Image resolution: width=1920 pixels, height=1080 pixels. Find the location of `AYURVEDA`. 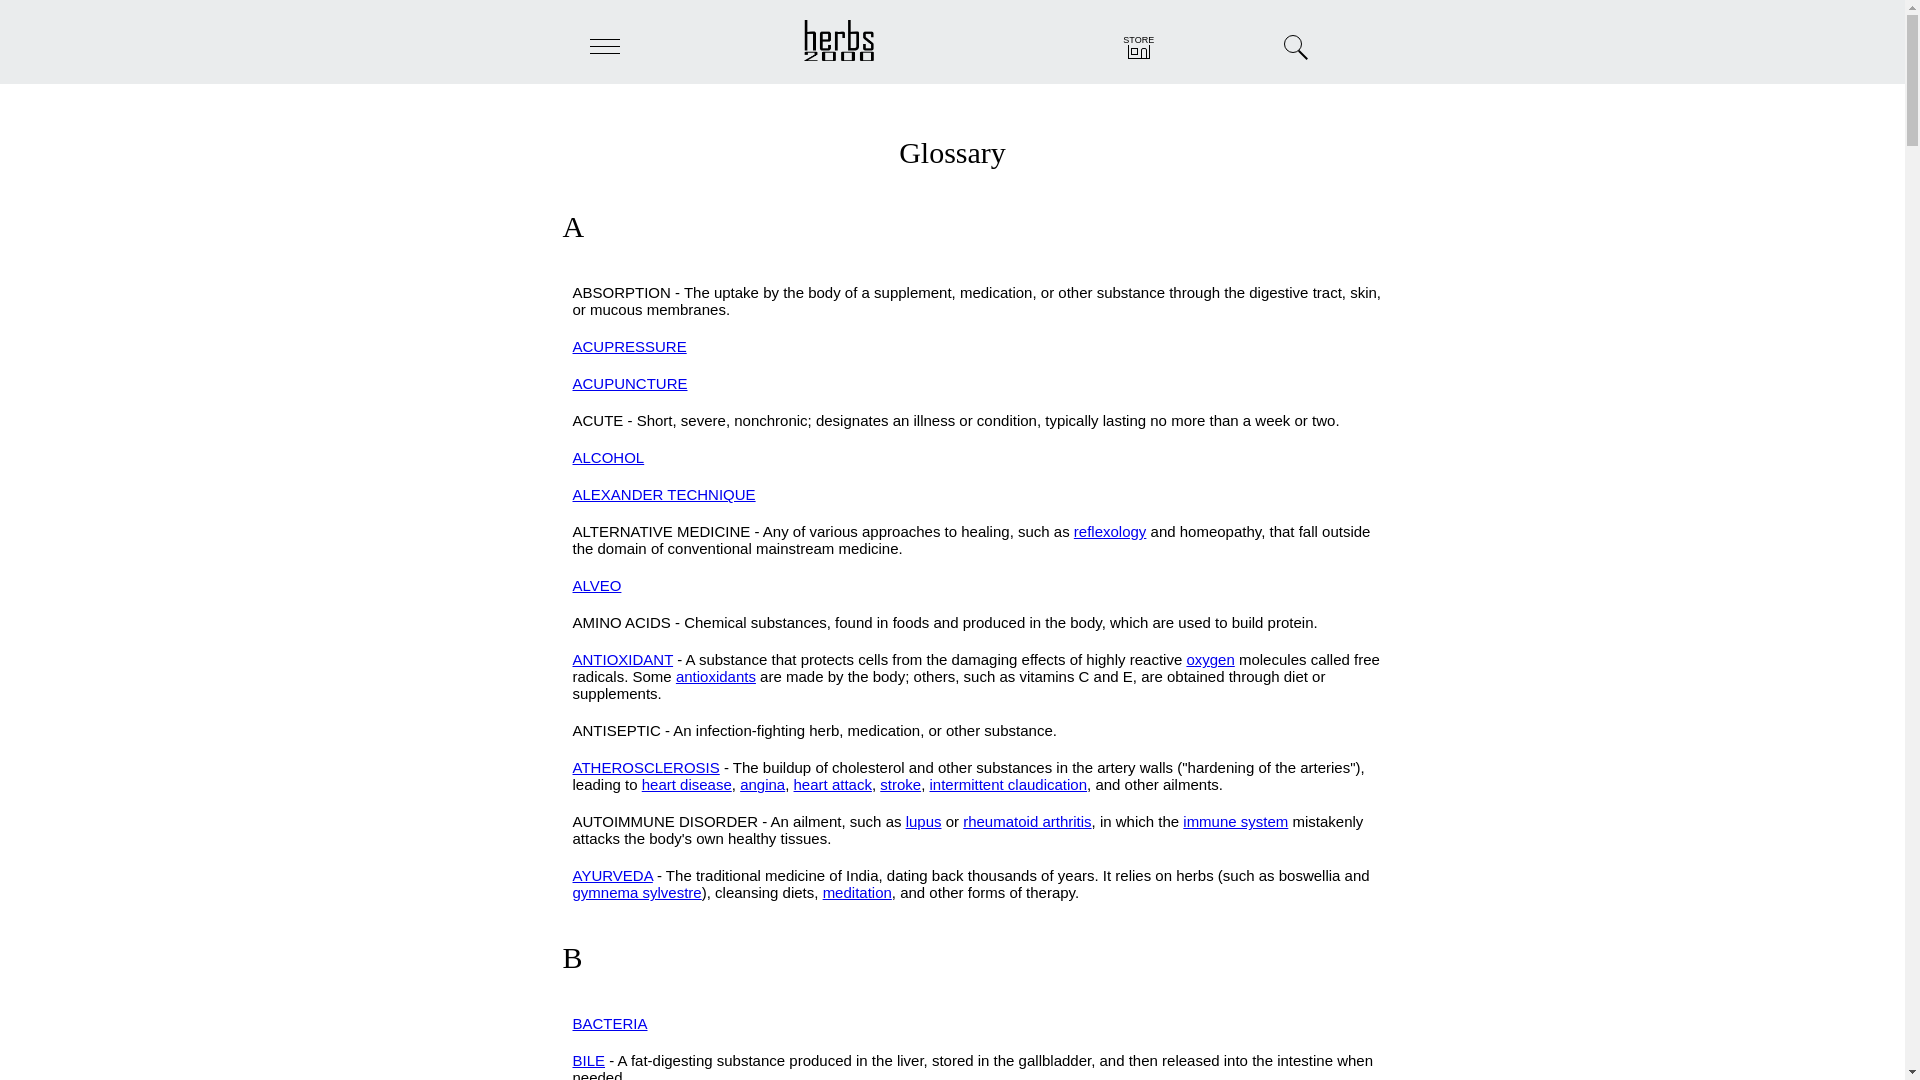

AYURVEDA is located at coordinates (612, 876).